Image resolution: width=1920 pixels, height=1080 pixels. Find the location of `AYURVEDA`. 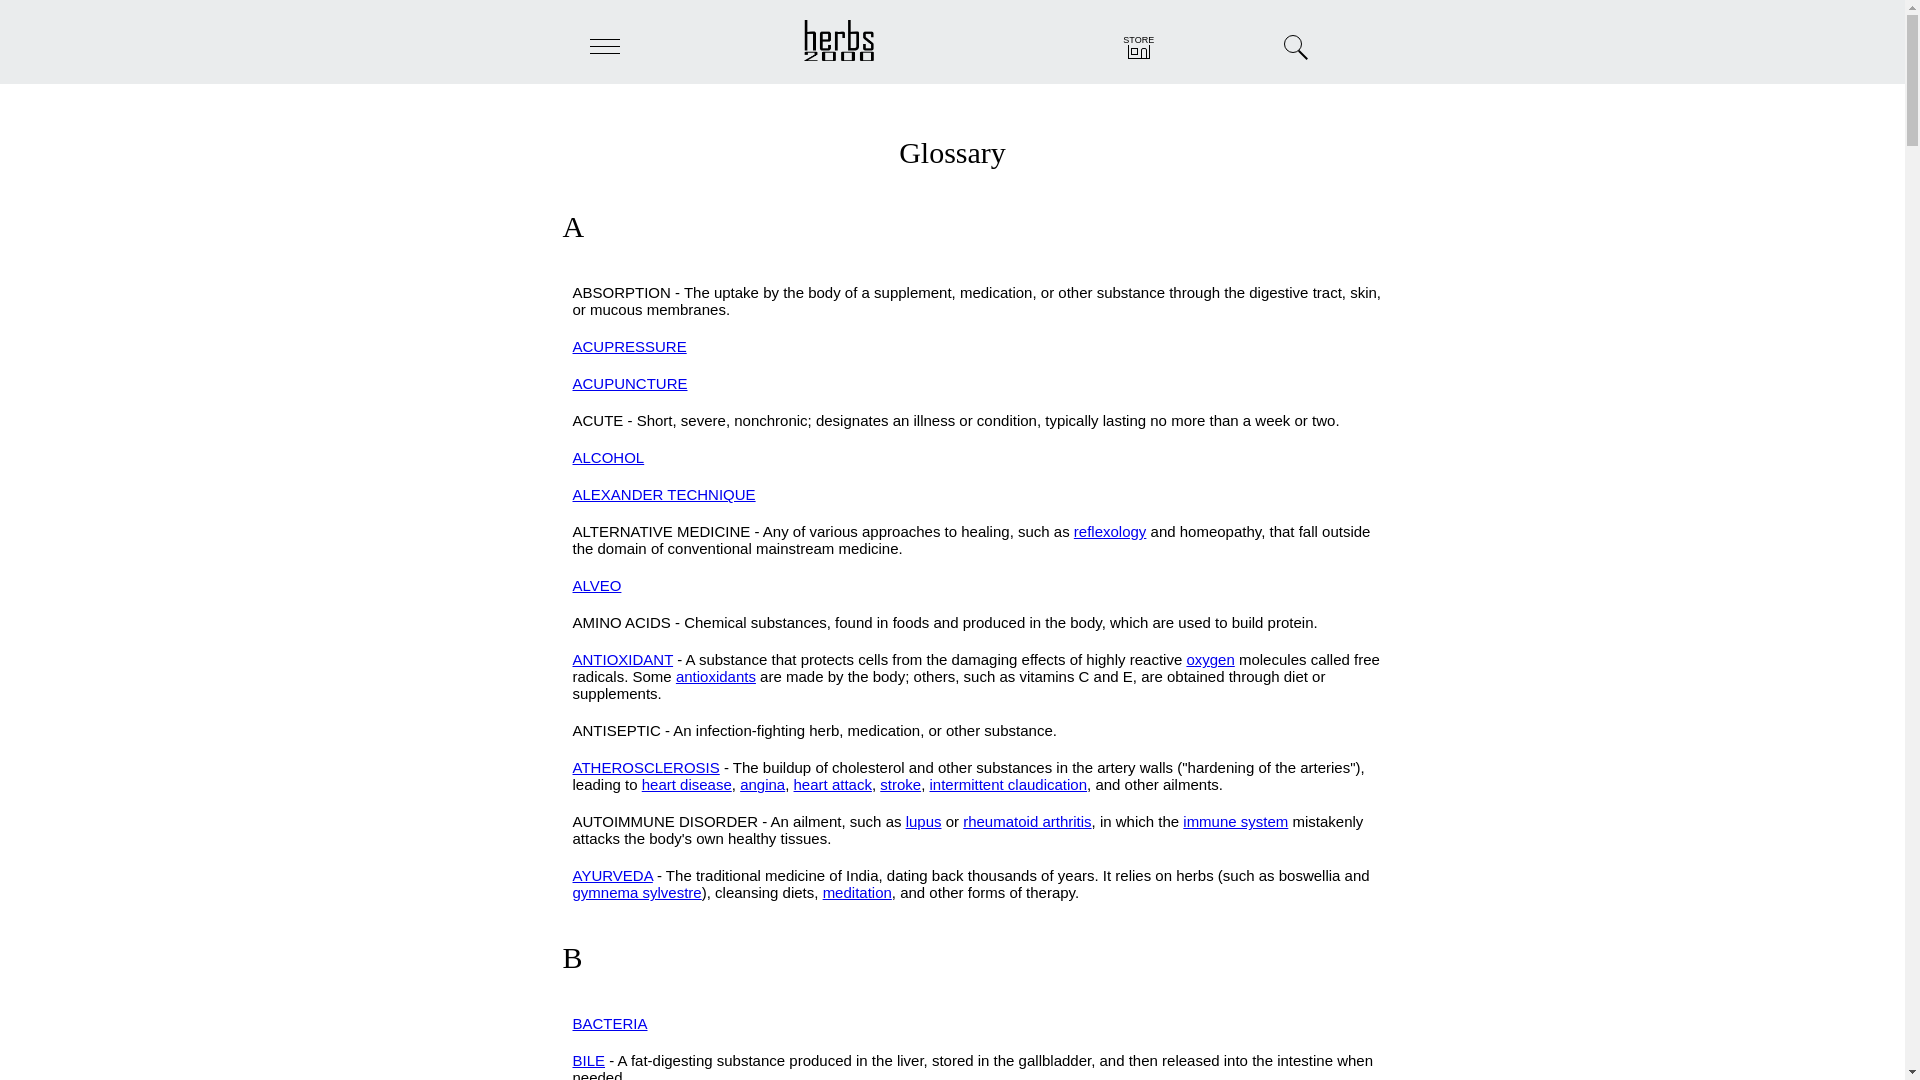

AYURVEDA is located at coordinates (612, 876).